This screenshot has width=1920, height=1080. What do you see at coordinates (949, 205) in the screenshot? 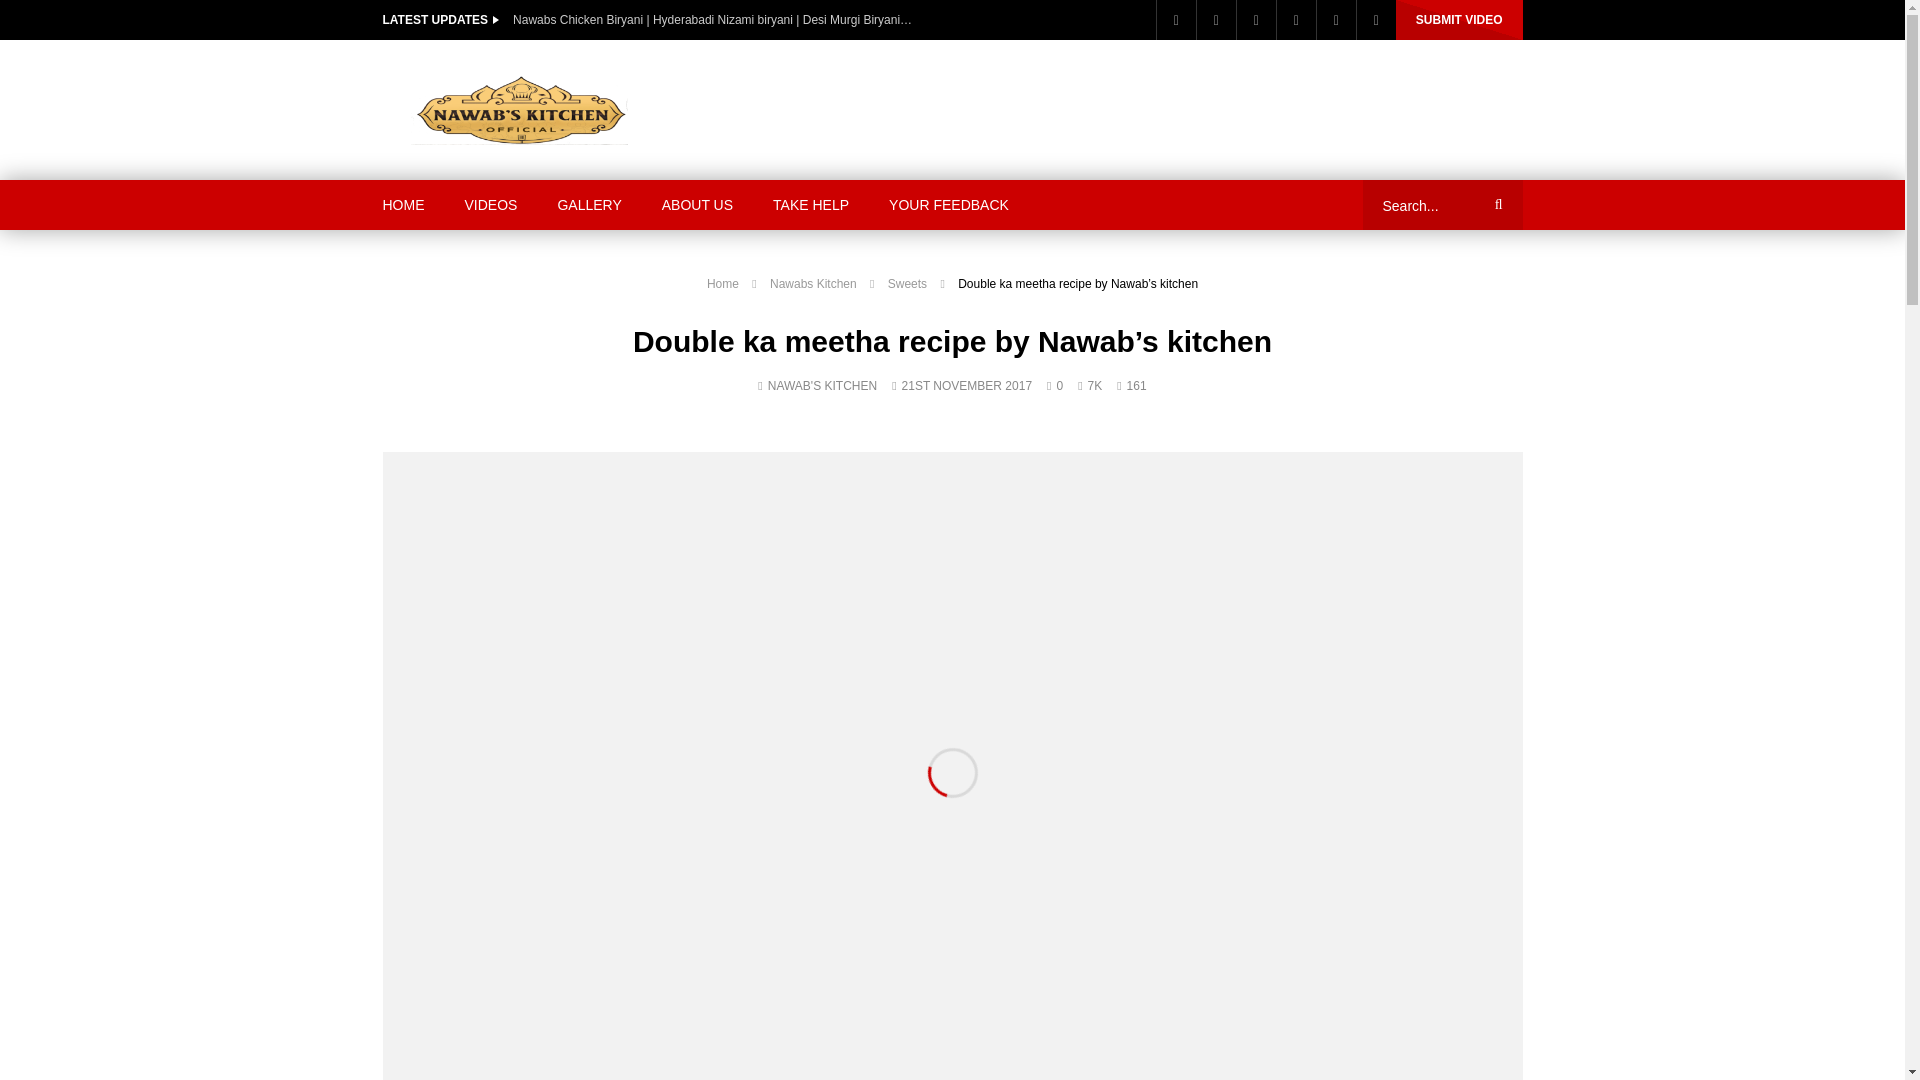
I see `YOUR FEEDBACK` at bounding box center [949, 205].